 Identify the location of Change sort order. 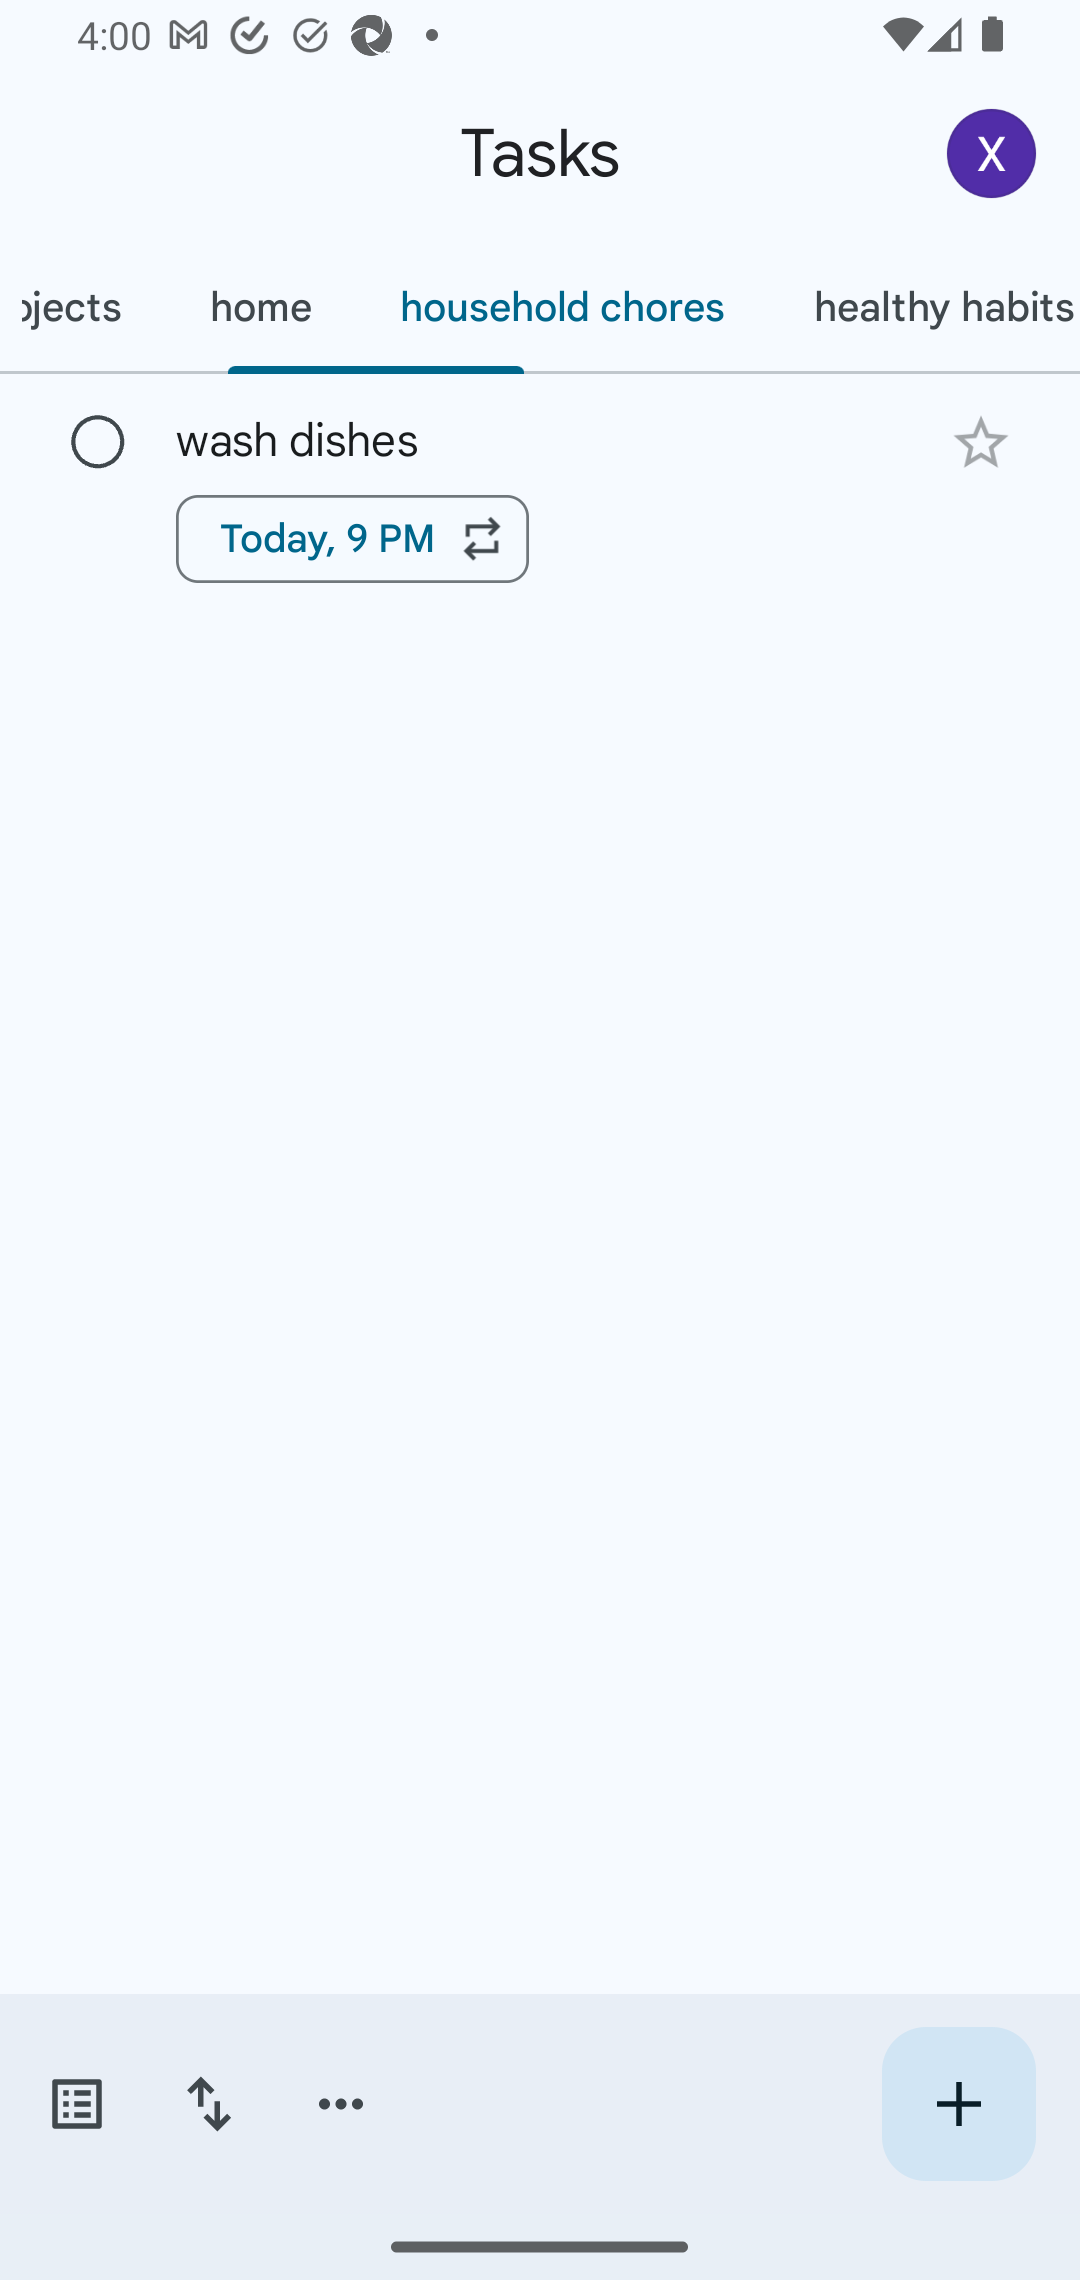
(208, 2104).